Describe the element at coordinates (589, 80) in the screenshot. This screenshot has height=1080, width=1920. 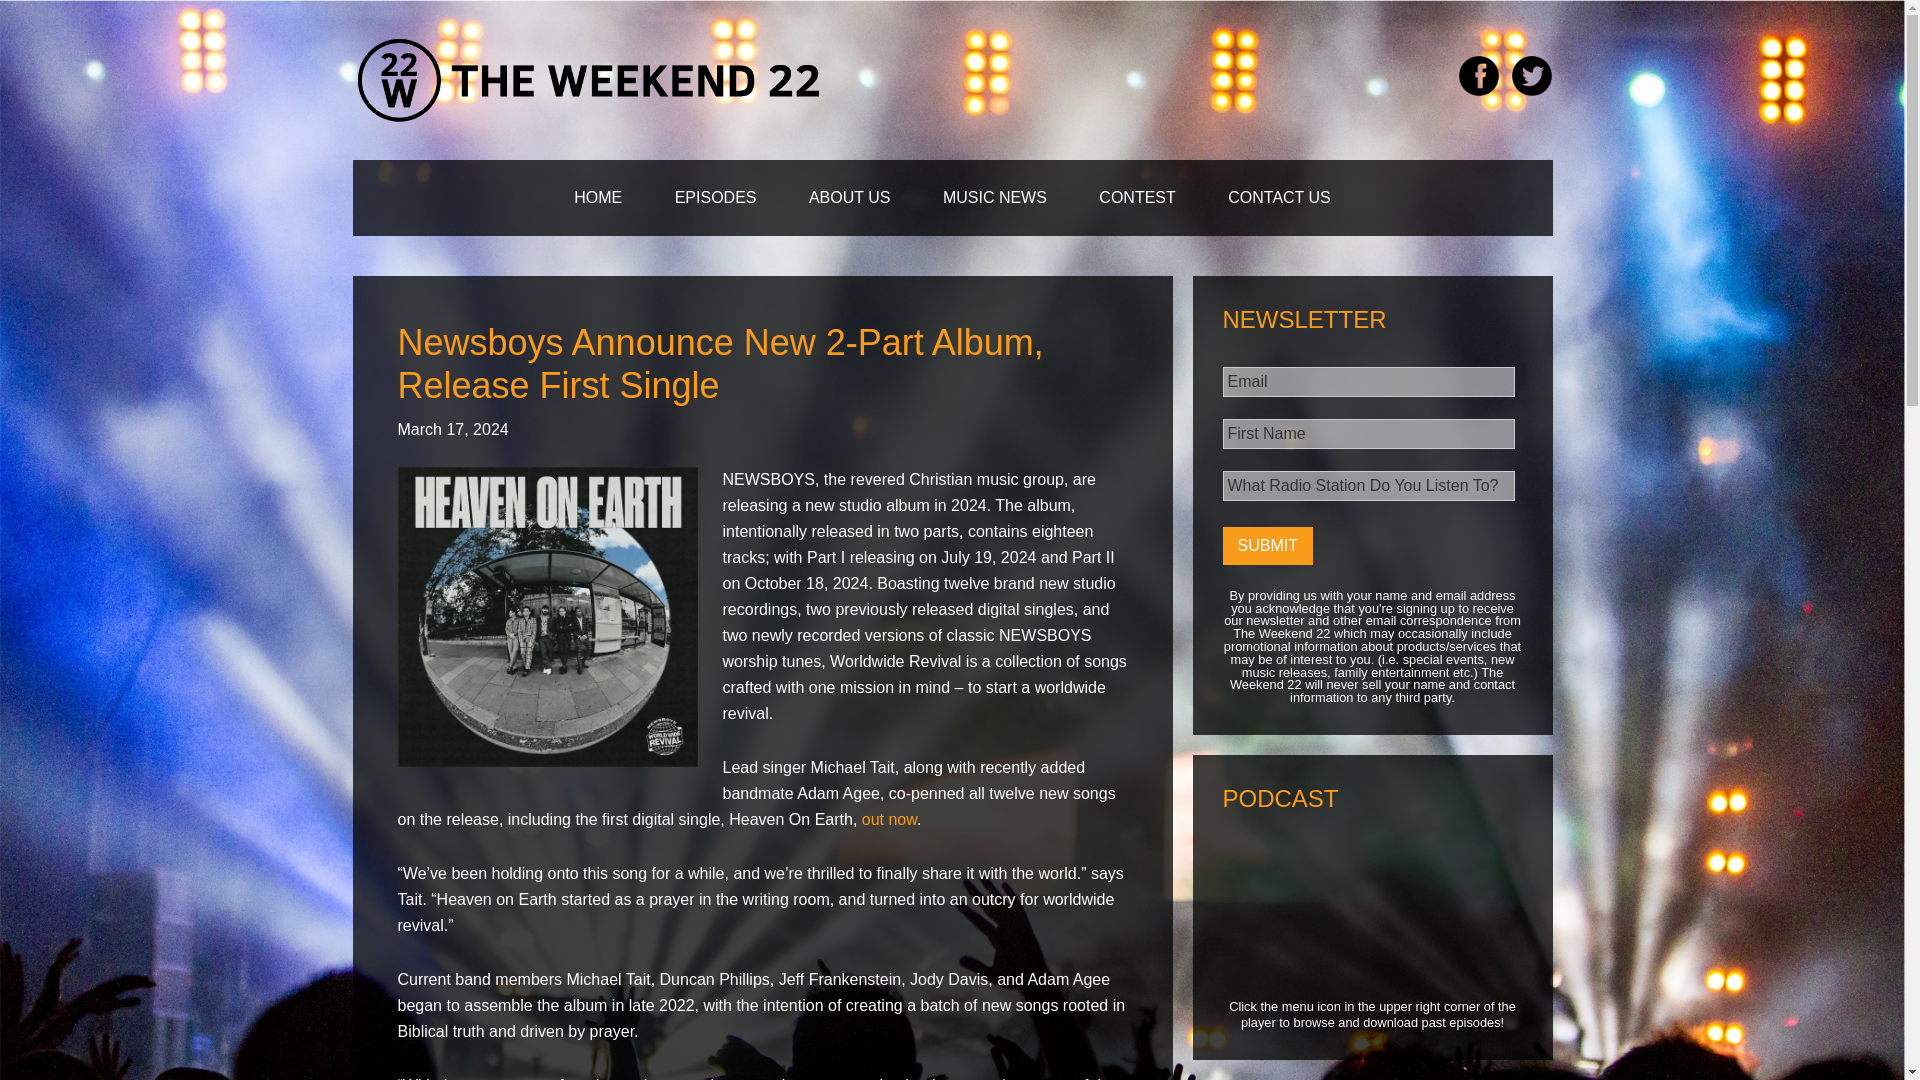
I see `Weekend22` at that location.